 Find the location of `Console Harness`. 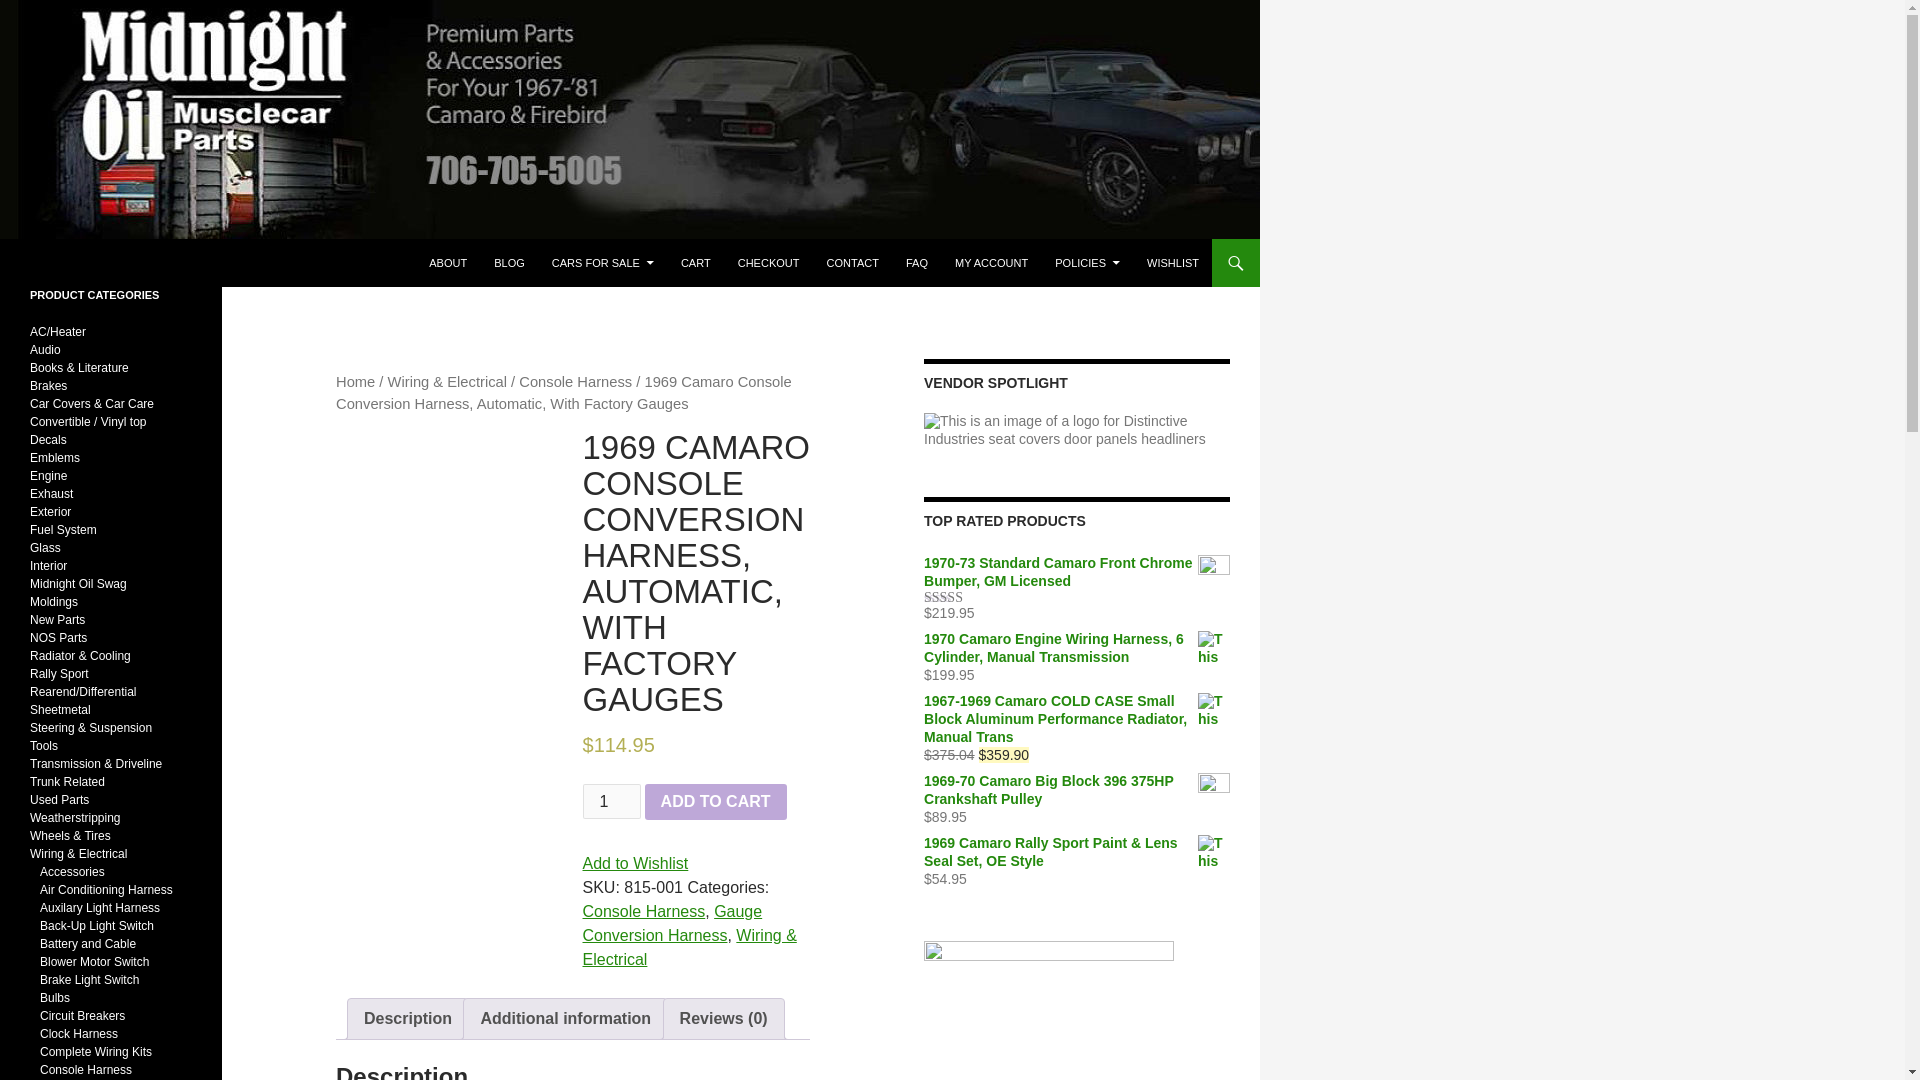

Console Harness is located at coordinates (642, 911).